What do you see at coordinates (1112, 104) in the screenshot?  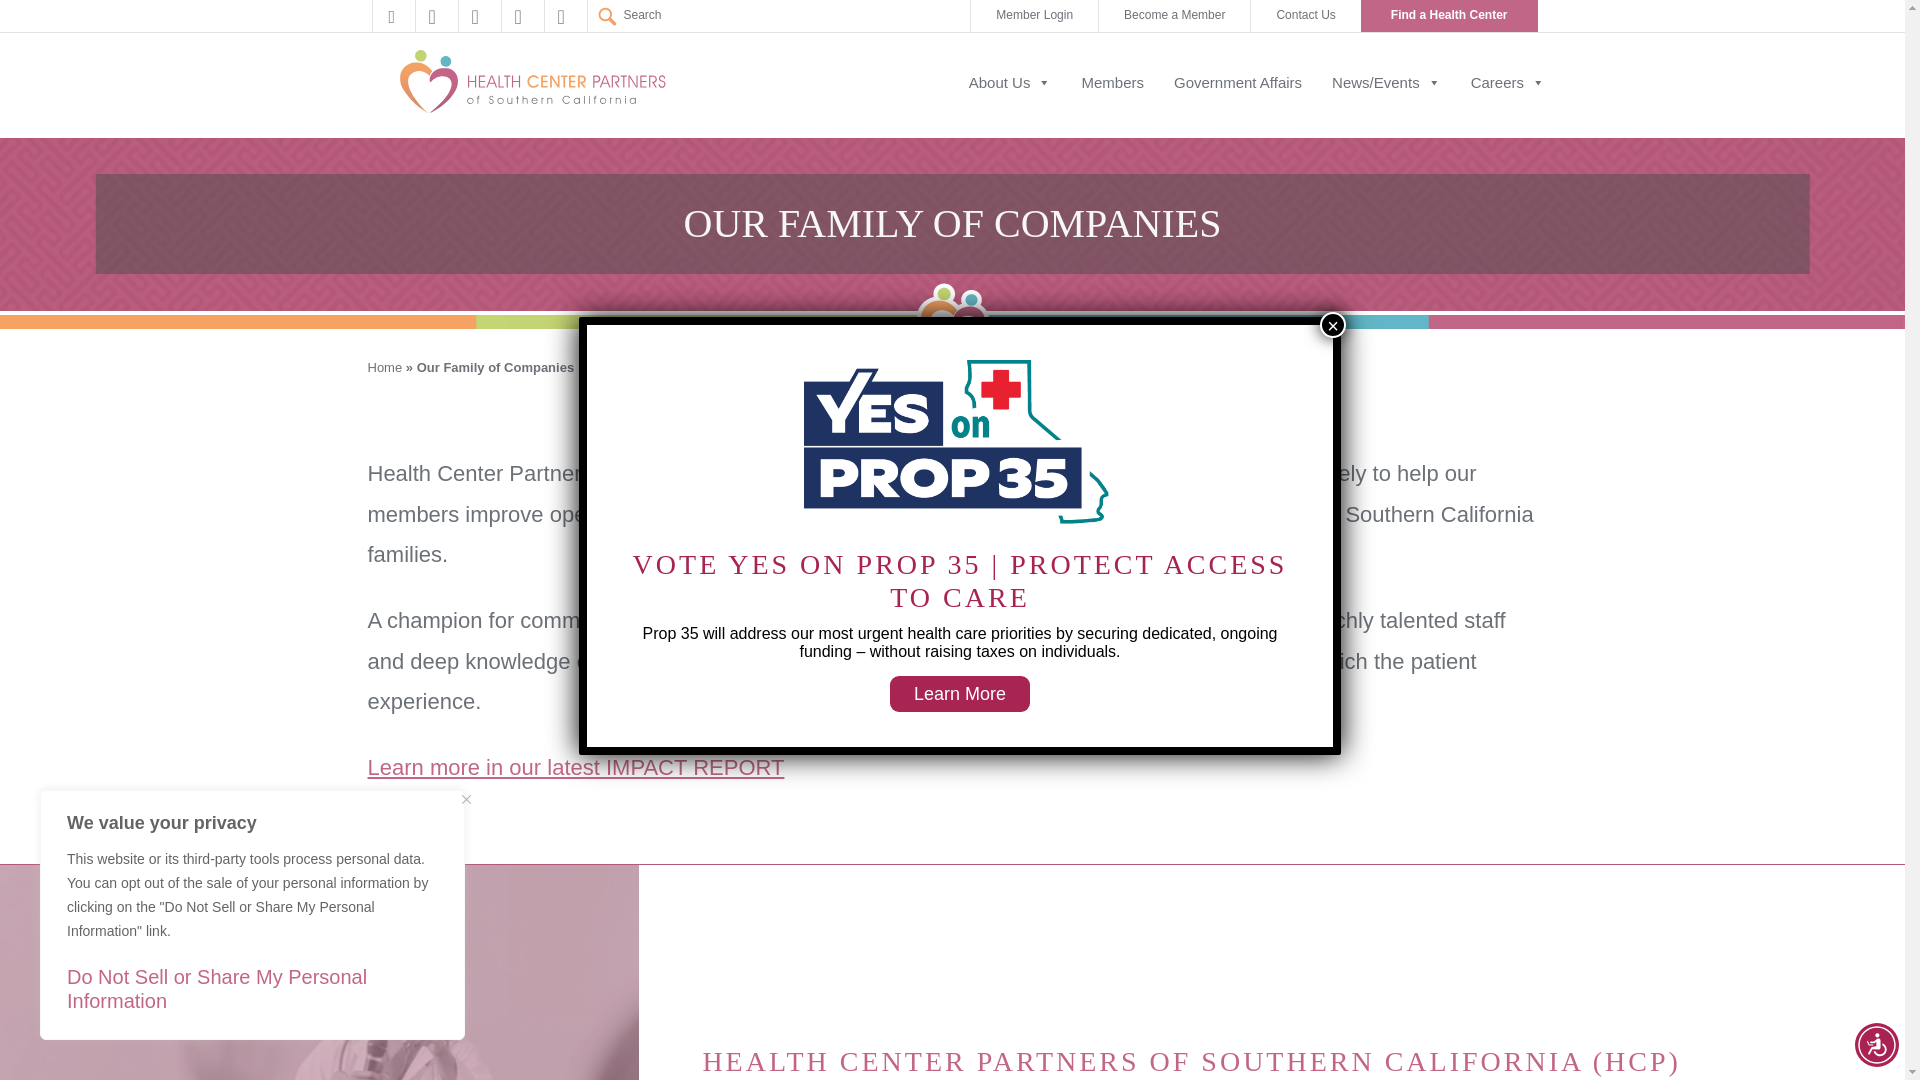 I see `Members` at bounding box center [1112, 104].